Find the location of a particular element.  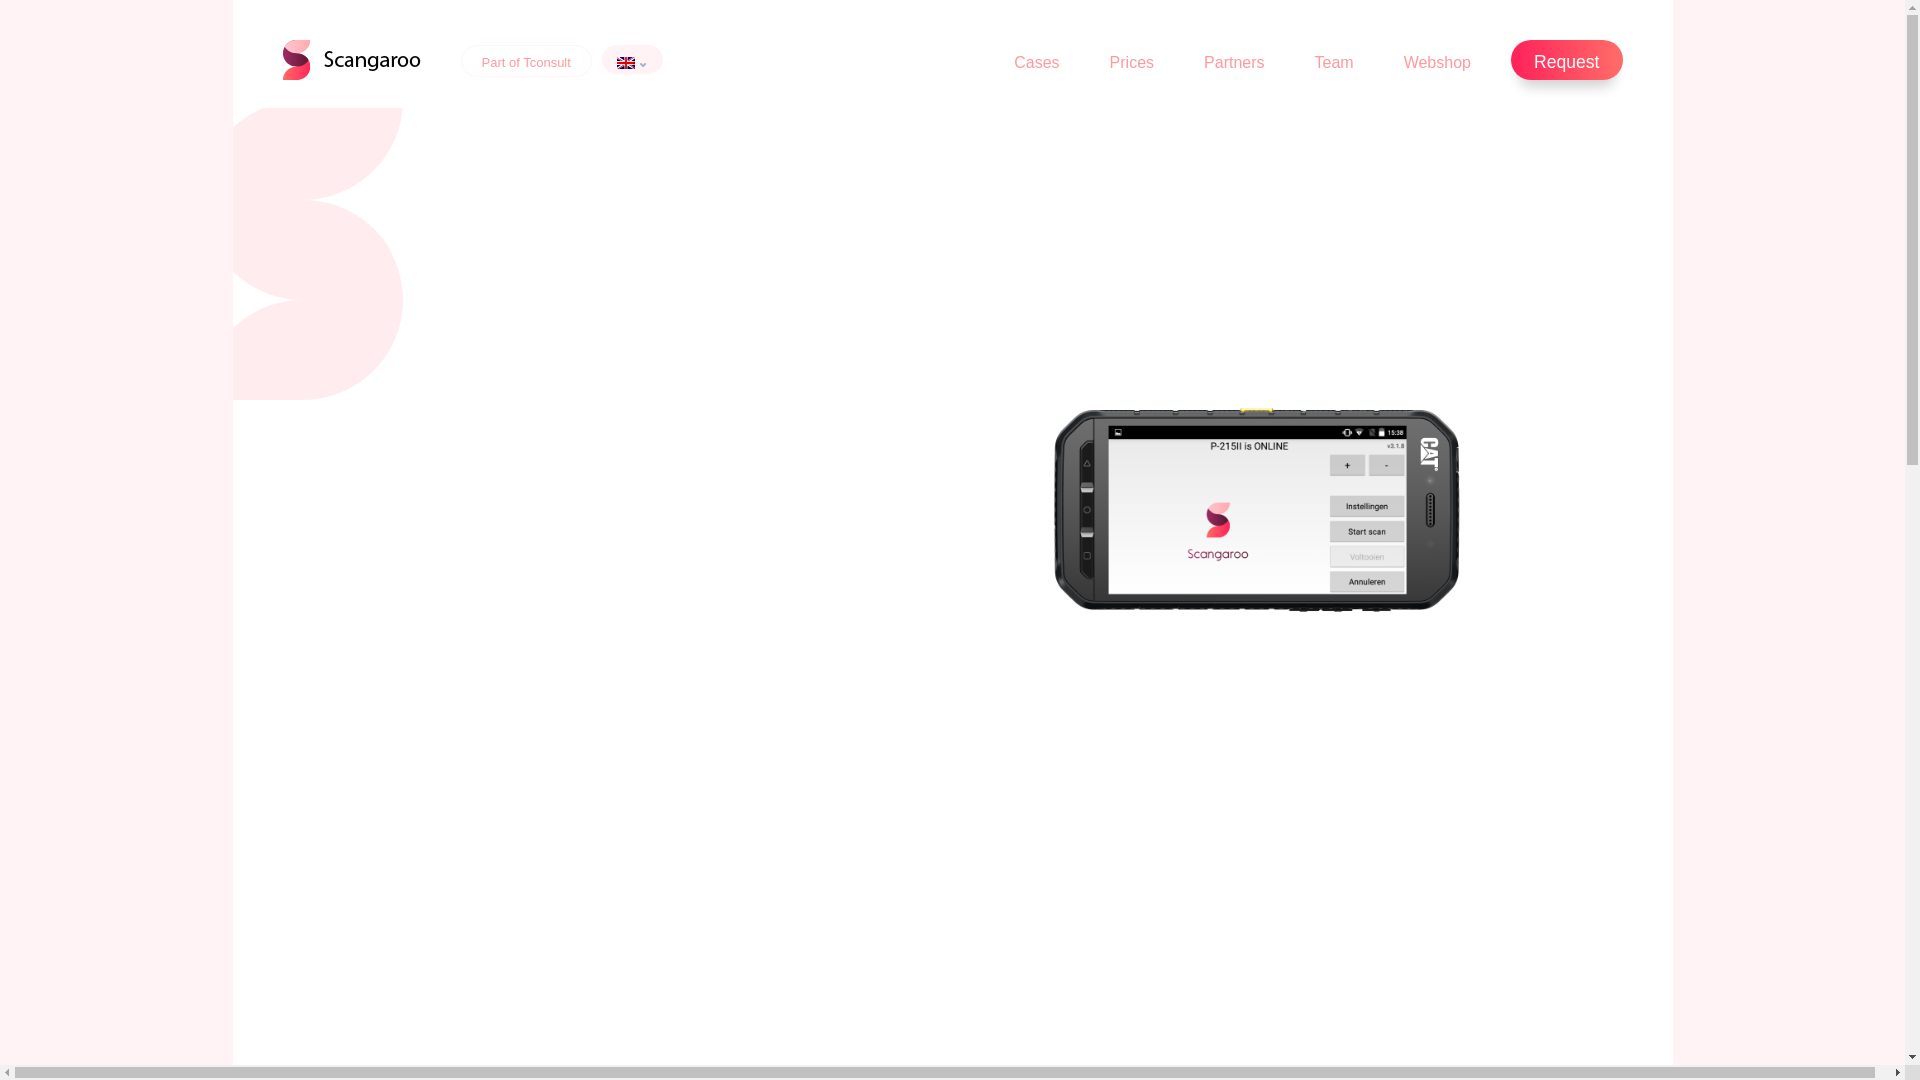

Part of Tconsult is located at coordinates (526, 60).